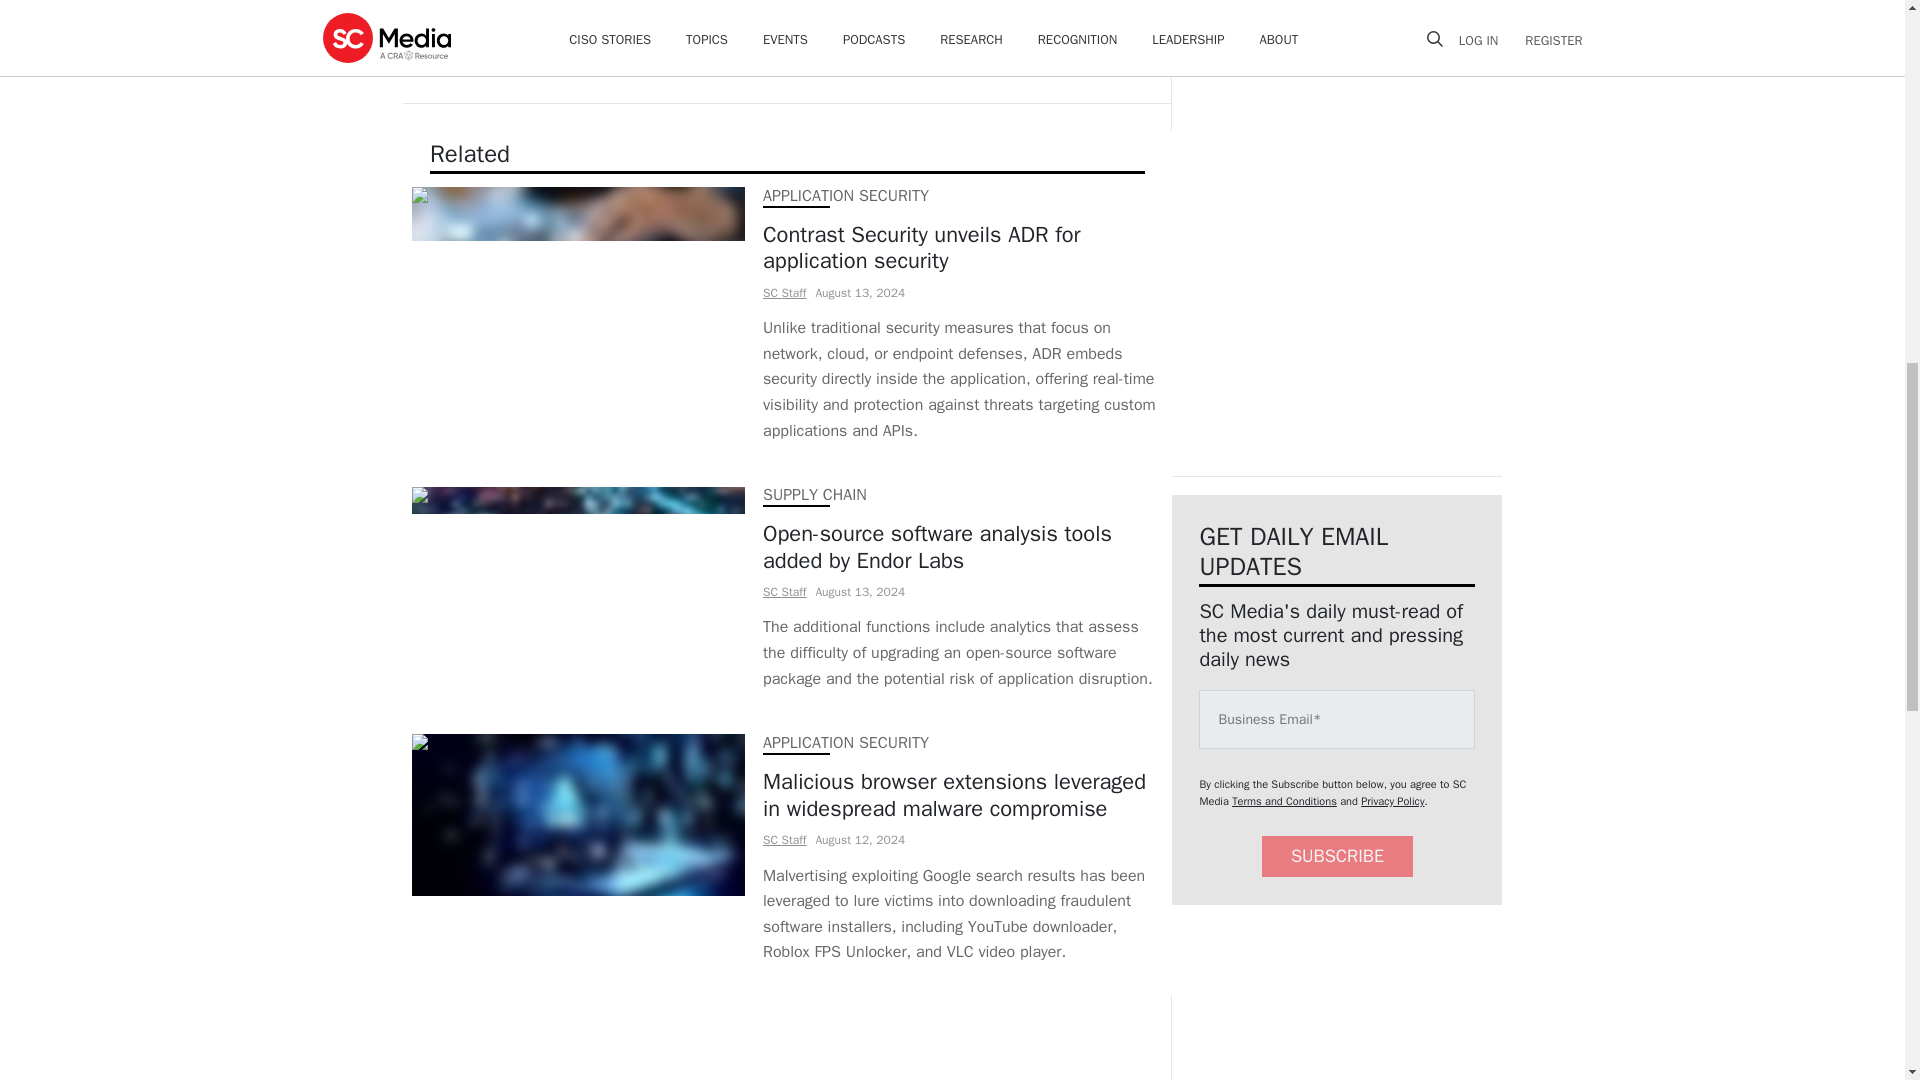  I want to click on Doug Olenick, so click(612, 68).